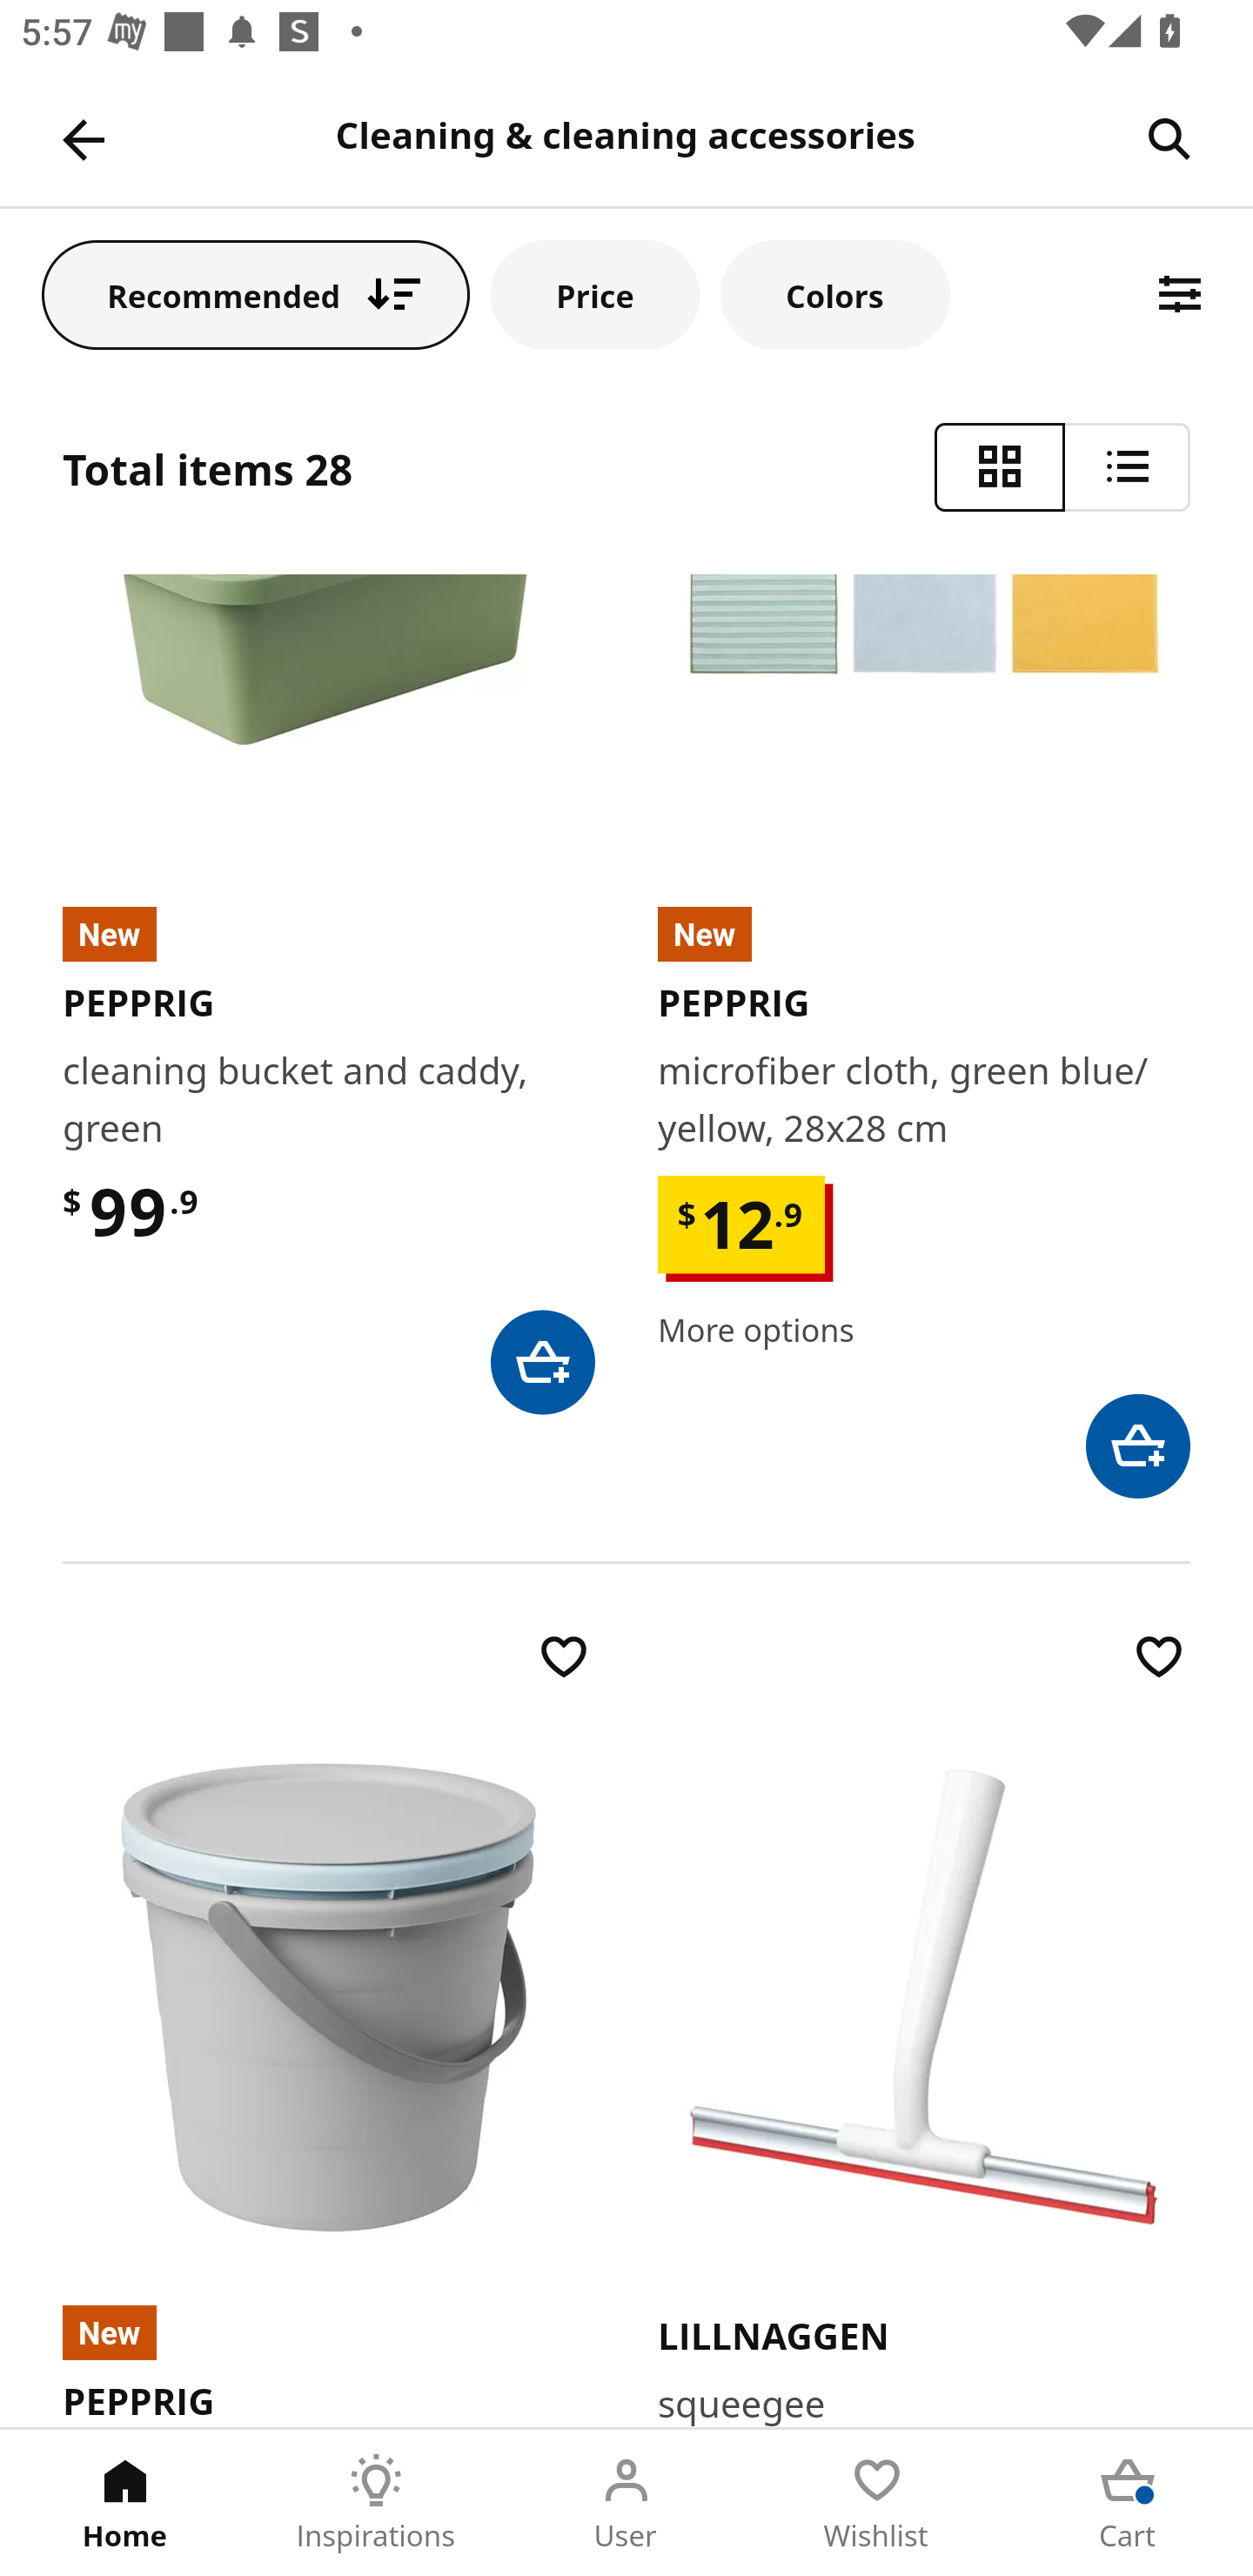 The height and width of the screenshot is (2576, 1253). Describe the element at coordinates (595, 294) in the screenshot. I see `Price` at that location.